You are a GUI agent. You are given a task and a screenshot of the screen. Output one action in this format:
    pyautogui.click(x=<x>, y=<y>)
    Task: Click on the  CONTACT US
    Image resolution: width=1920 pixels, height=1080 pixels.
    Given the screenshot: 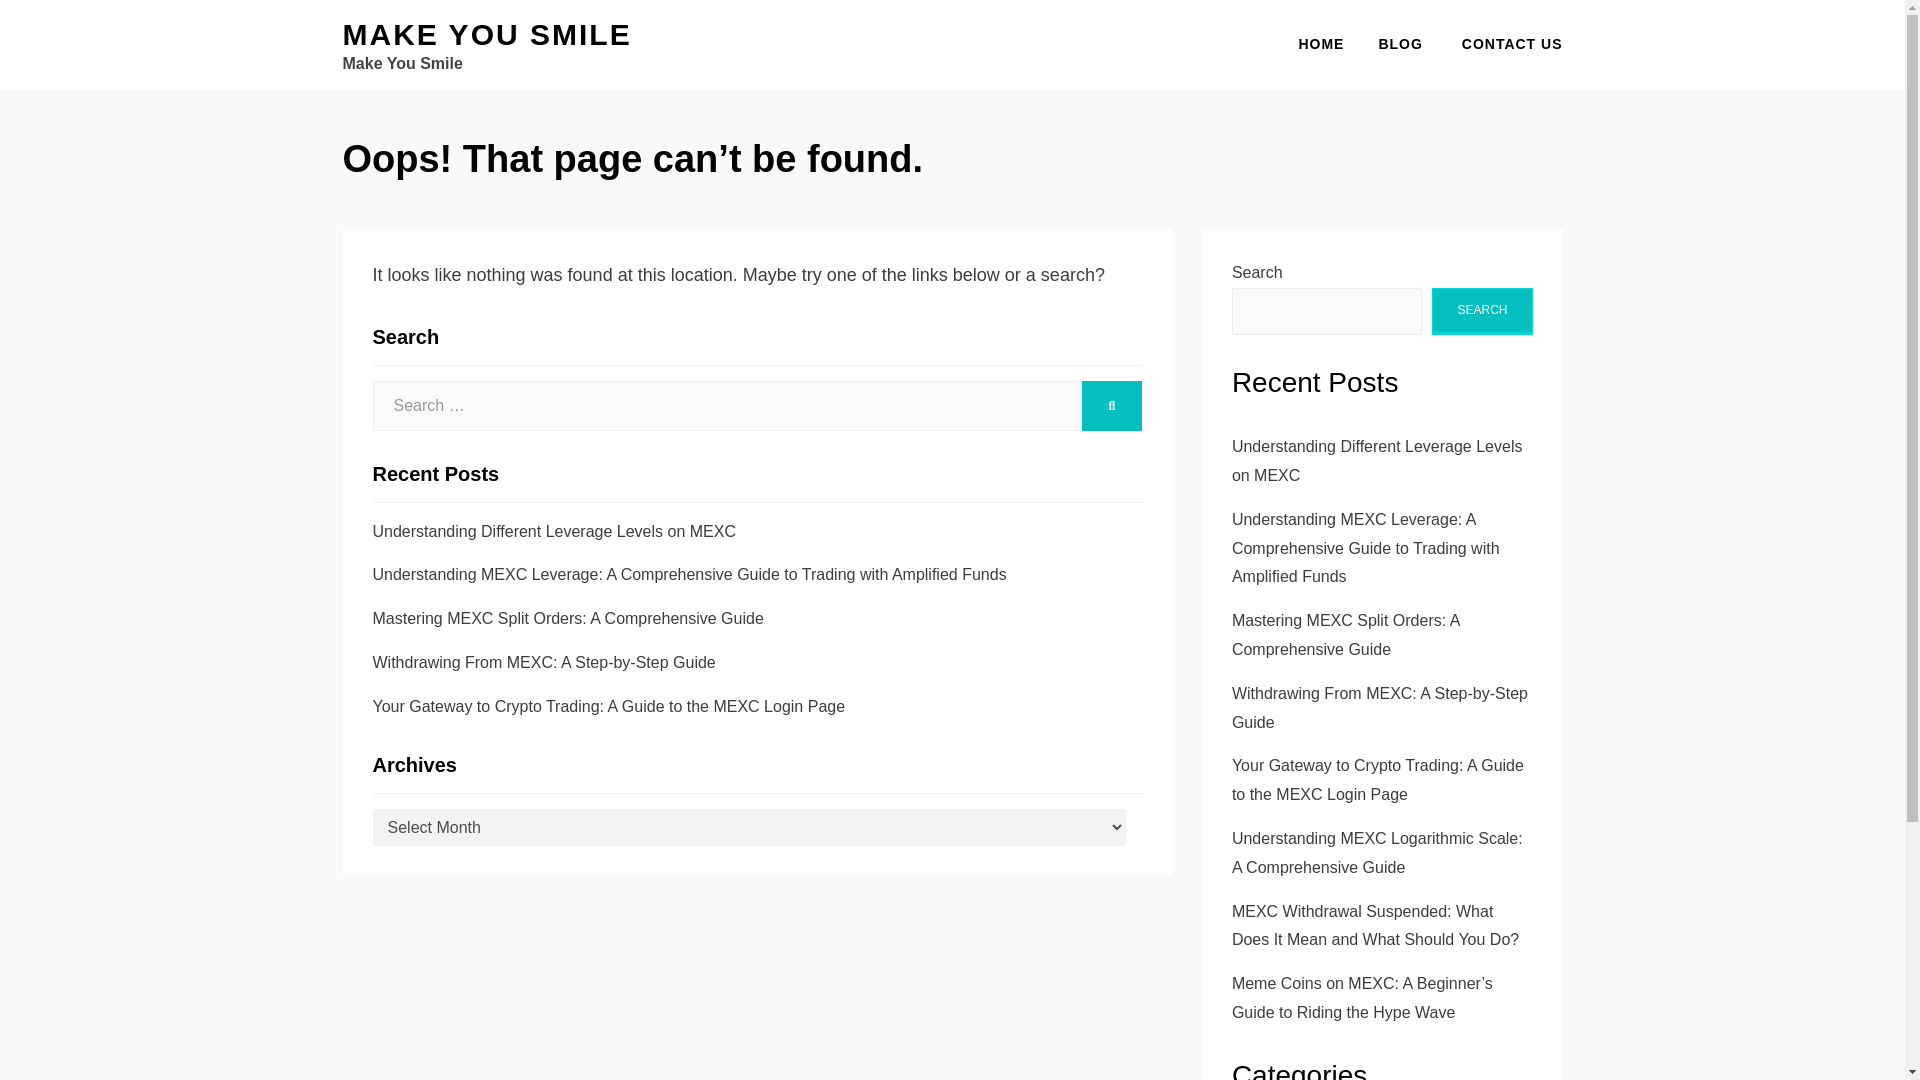 What is the action you would take?
    pyautogui.click(x=1501, y=44)
    